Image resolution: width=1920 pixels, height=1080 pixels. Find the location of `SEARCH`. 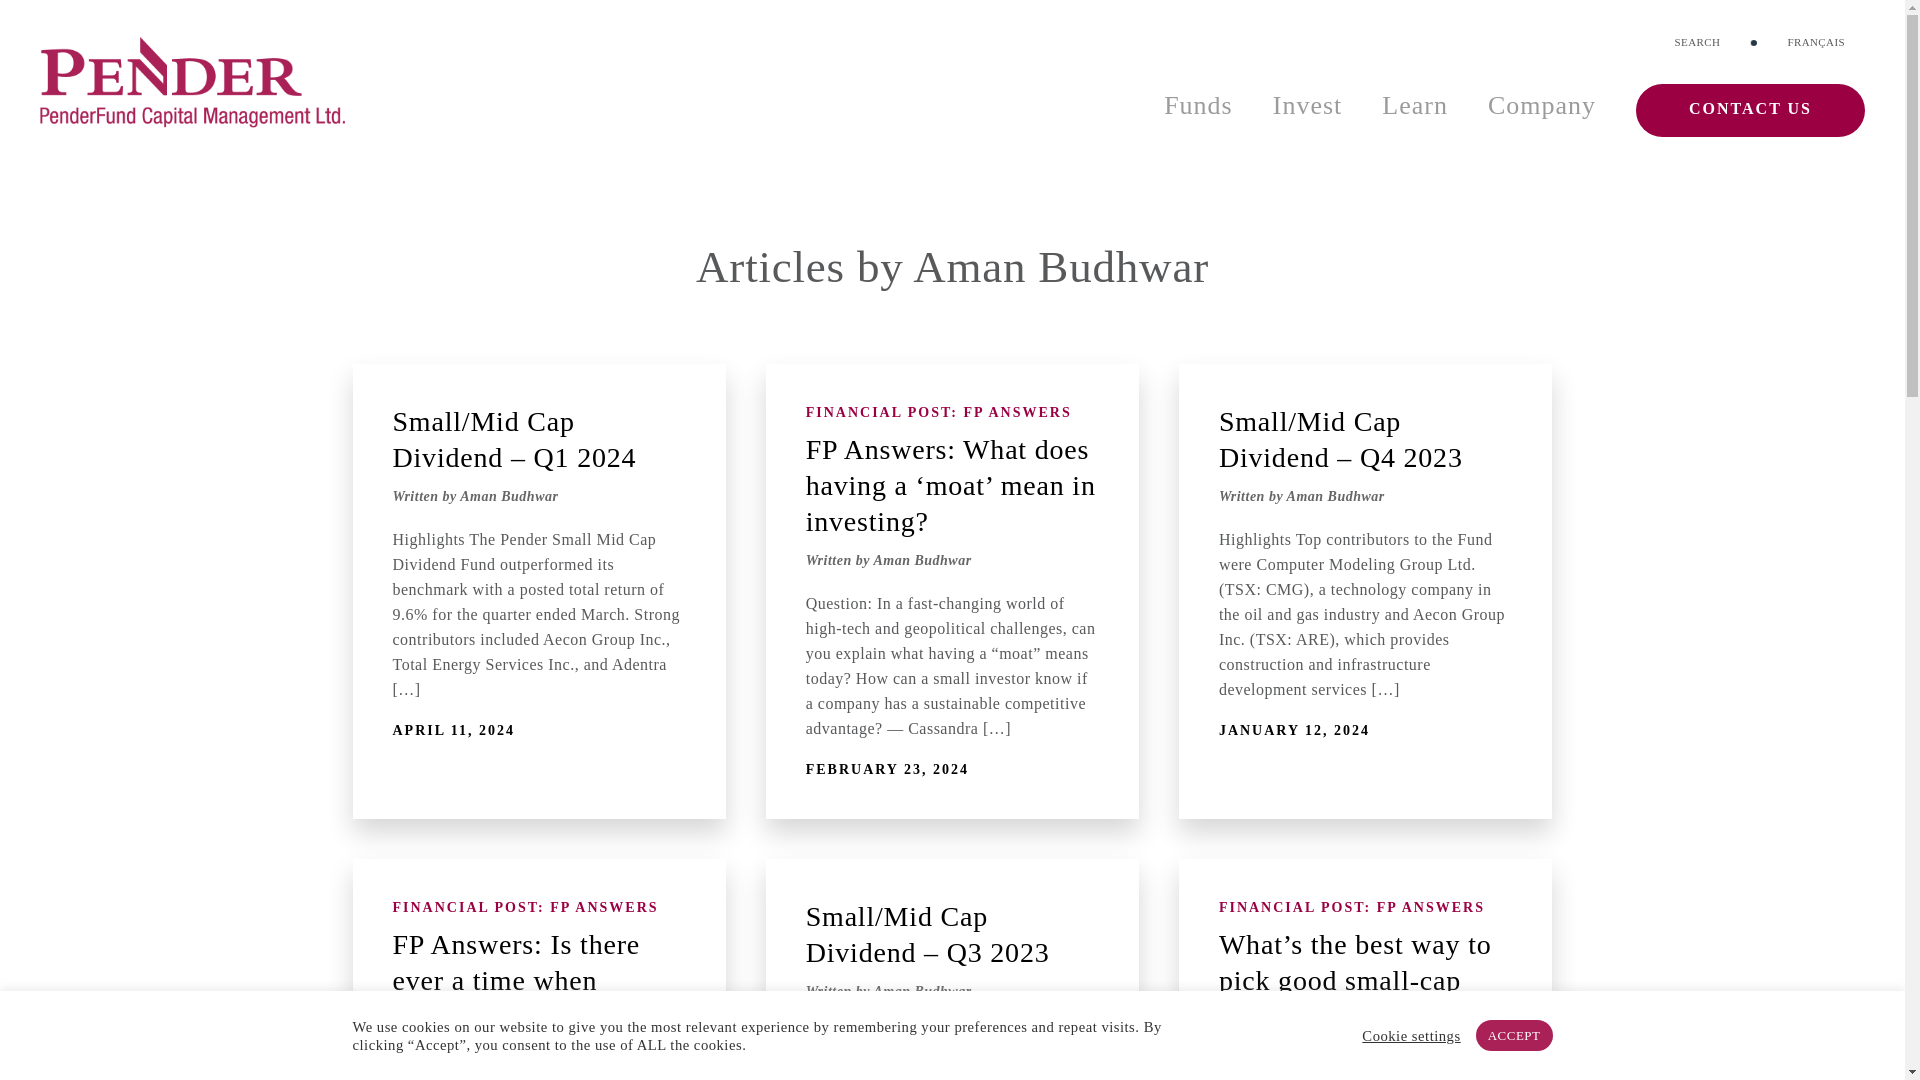

SEARCH is located at coordinates (1697, 42).